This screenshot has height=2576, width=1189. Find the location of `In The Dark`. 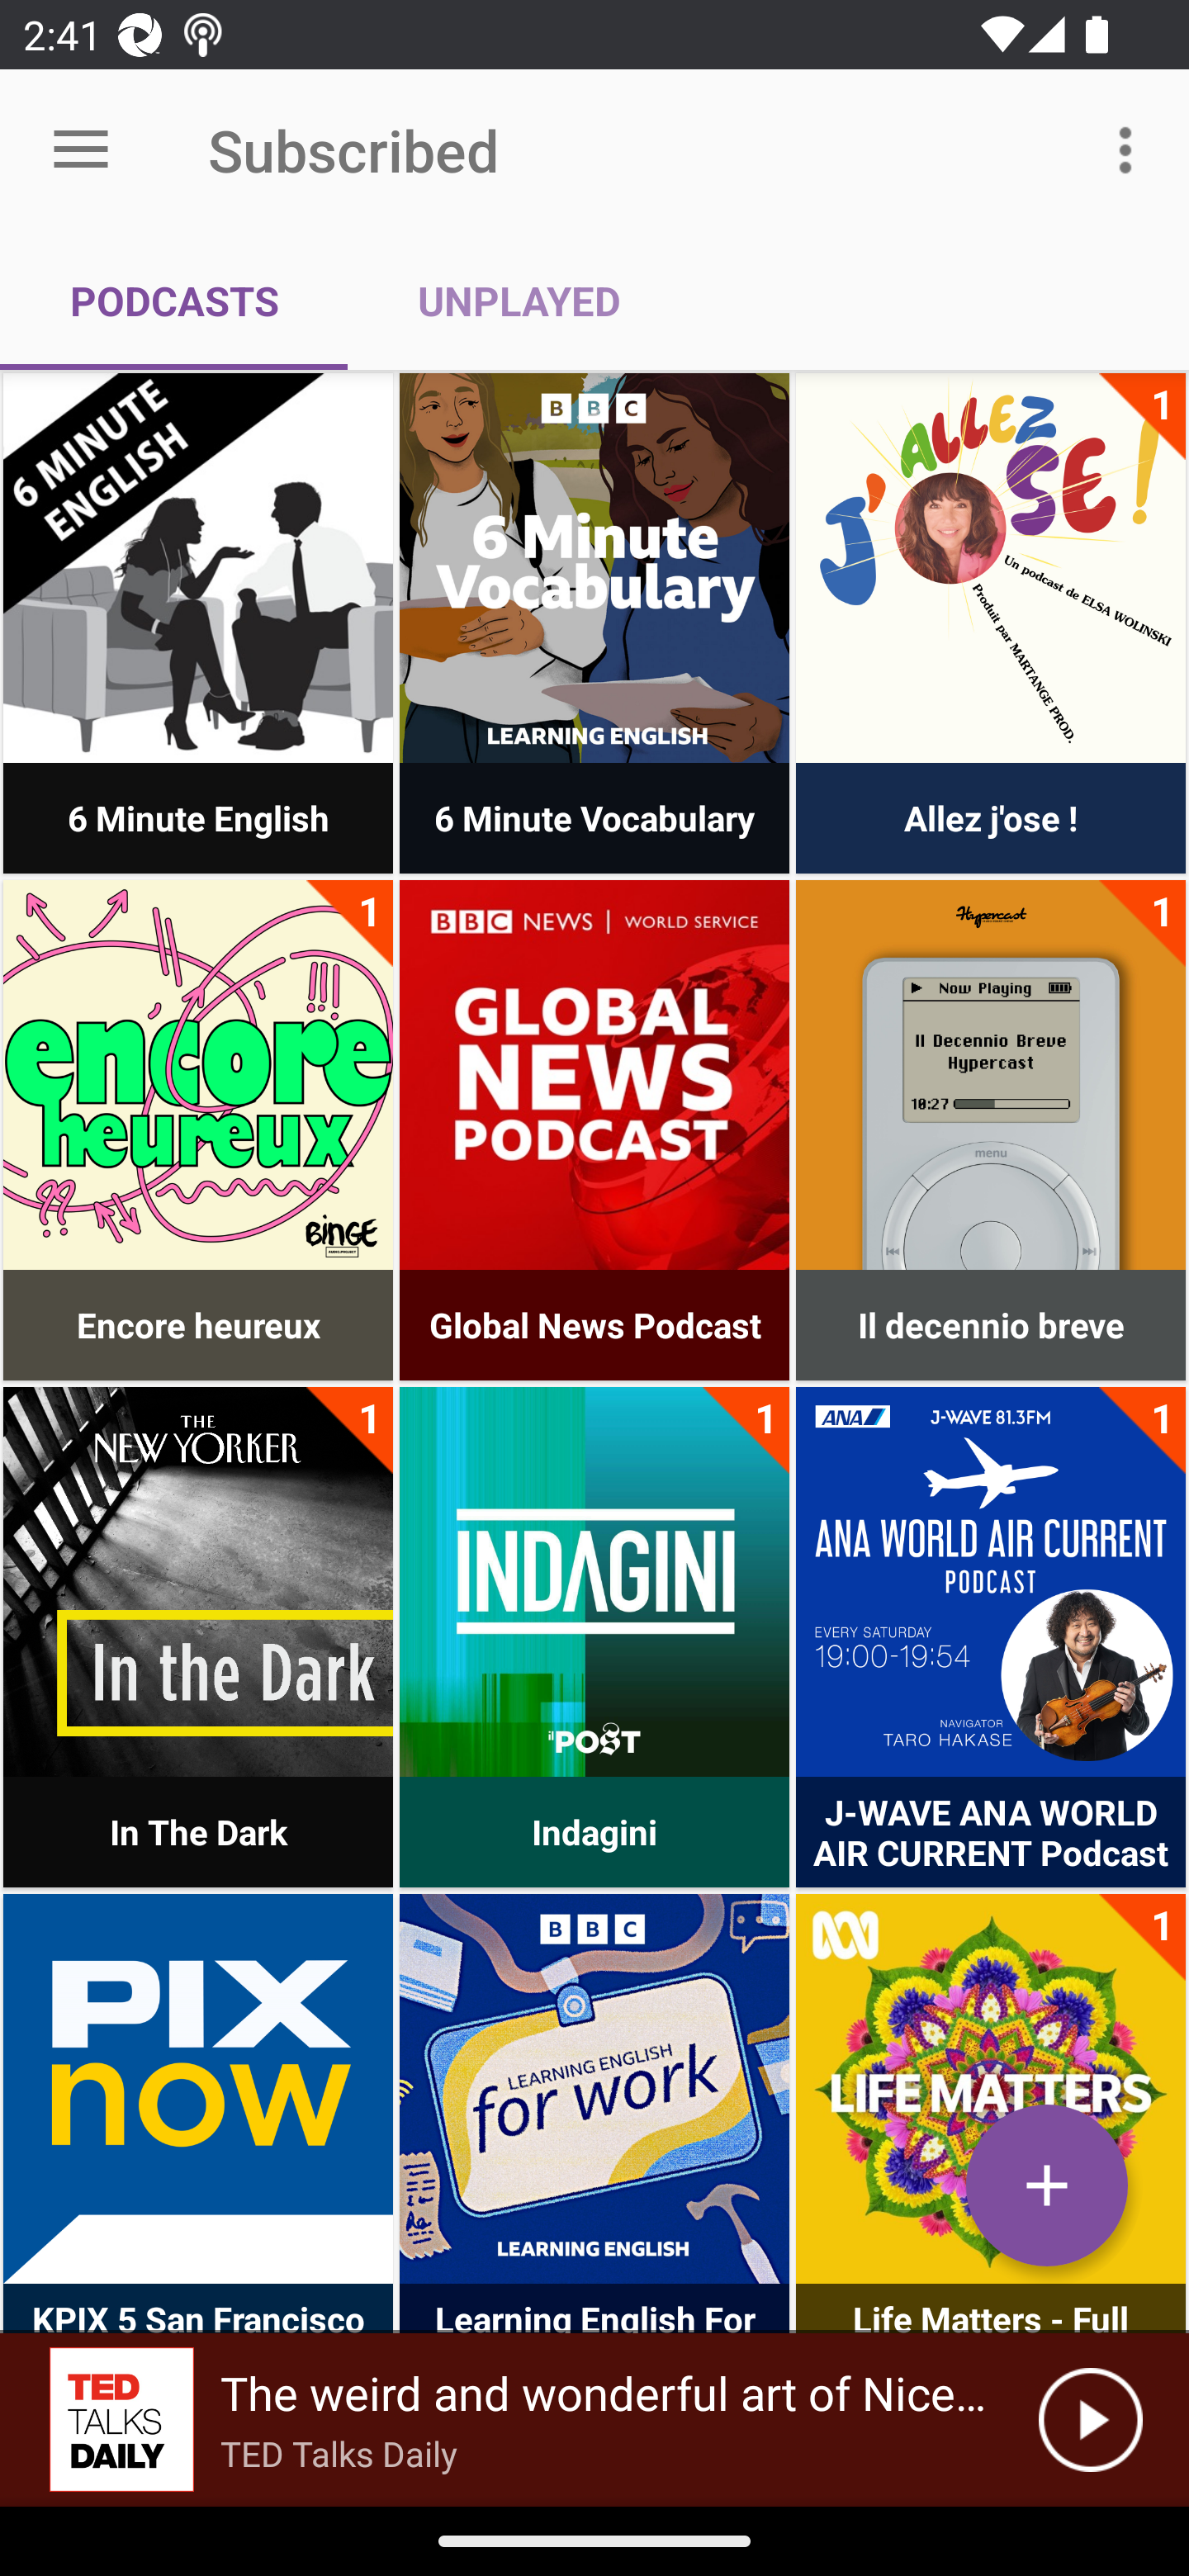

In The Dark is located at coordinates (198, 1581).